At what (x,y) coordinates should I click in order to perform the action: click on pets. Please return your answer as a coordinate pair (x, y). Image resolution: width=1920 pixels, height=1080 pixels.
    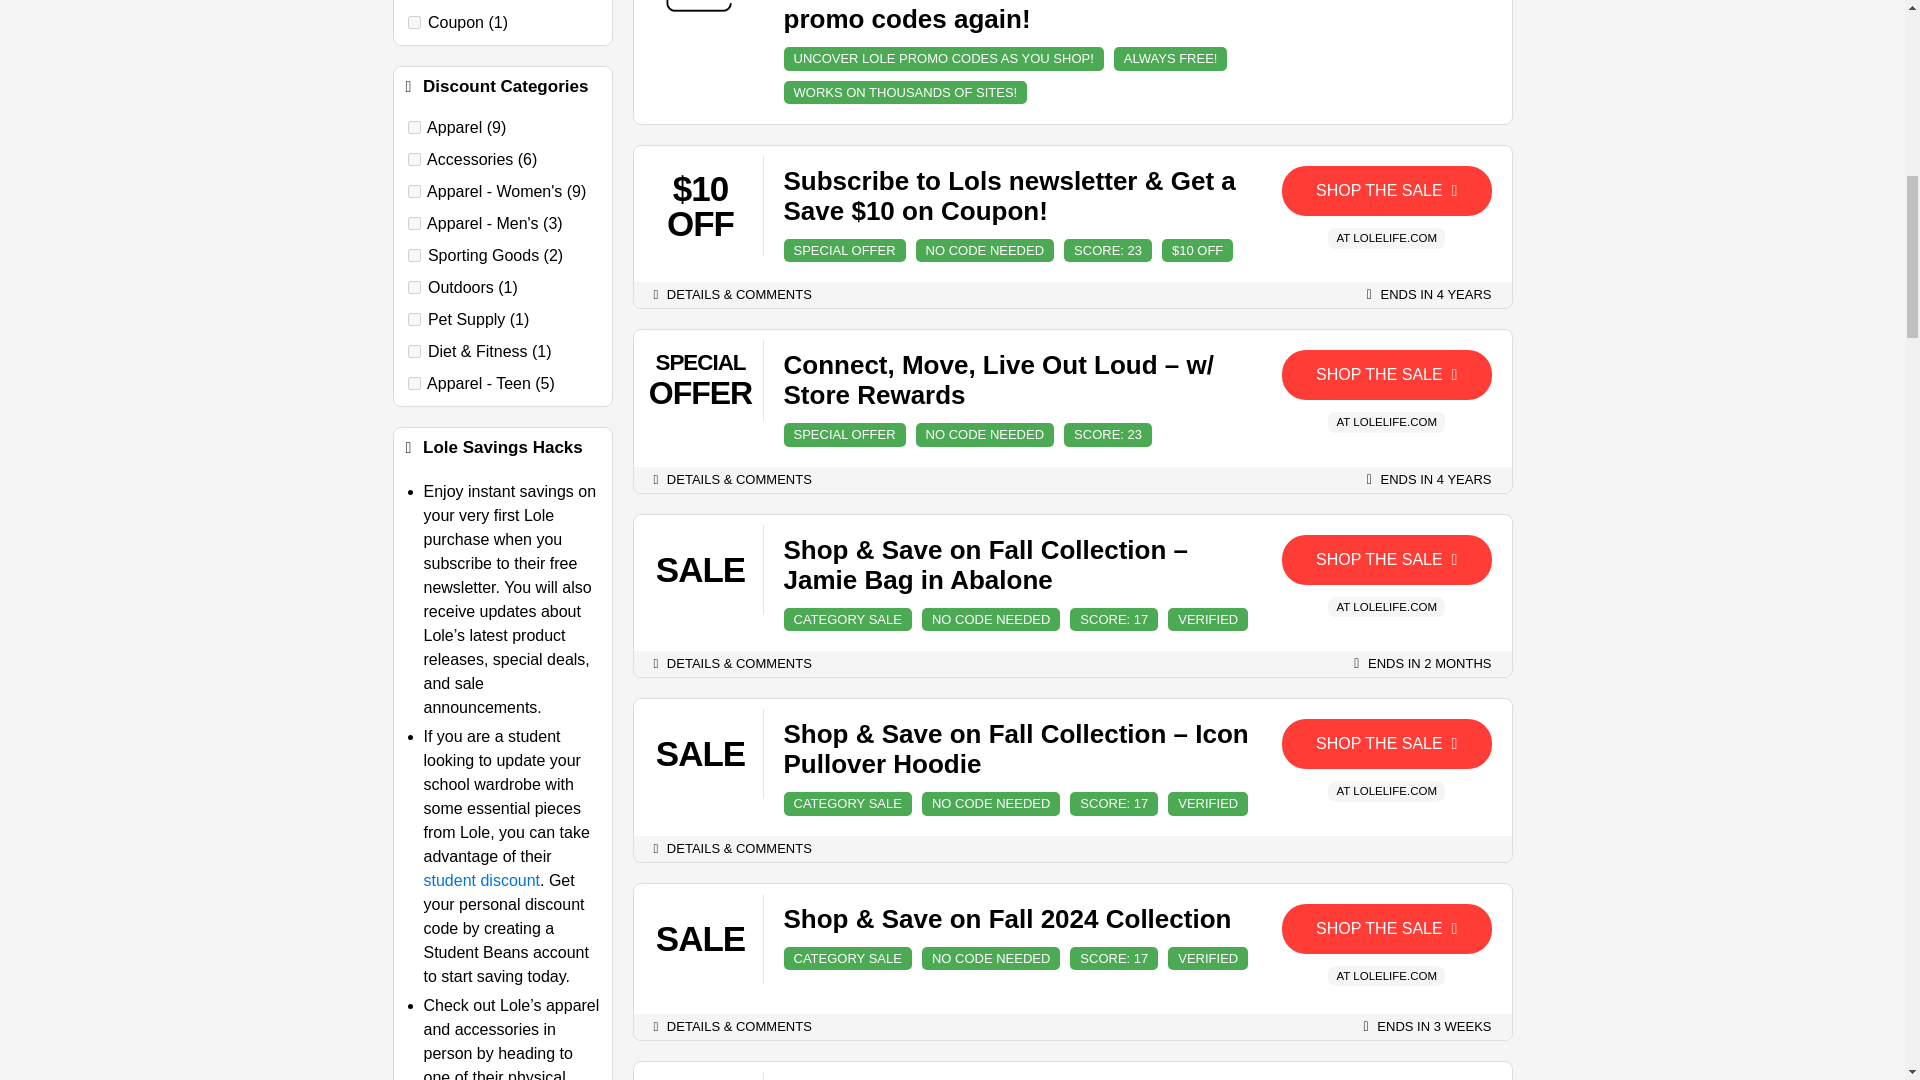
    Looking at the image, I should click on (414, 320).